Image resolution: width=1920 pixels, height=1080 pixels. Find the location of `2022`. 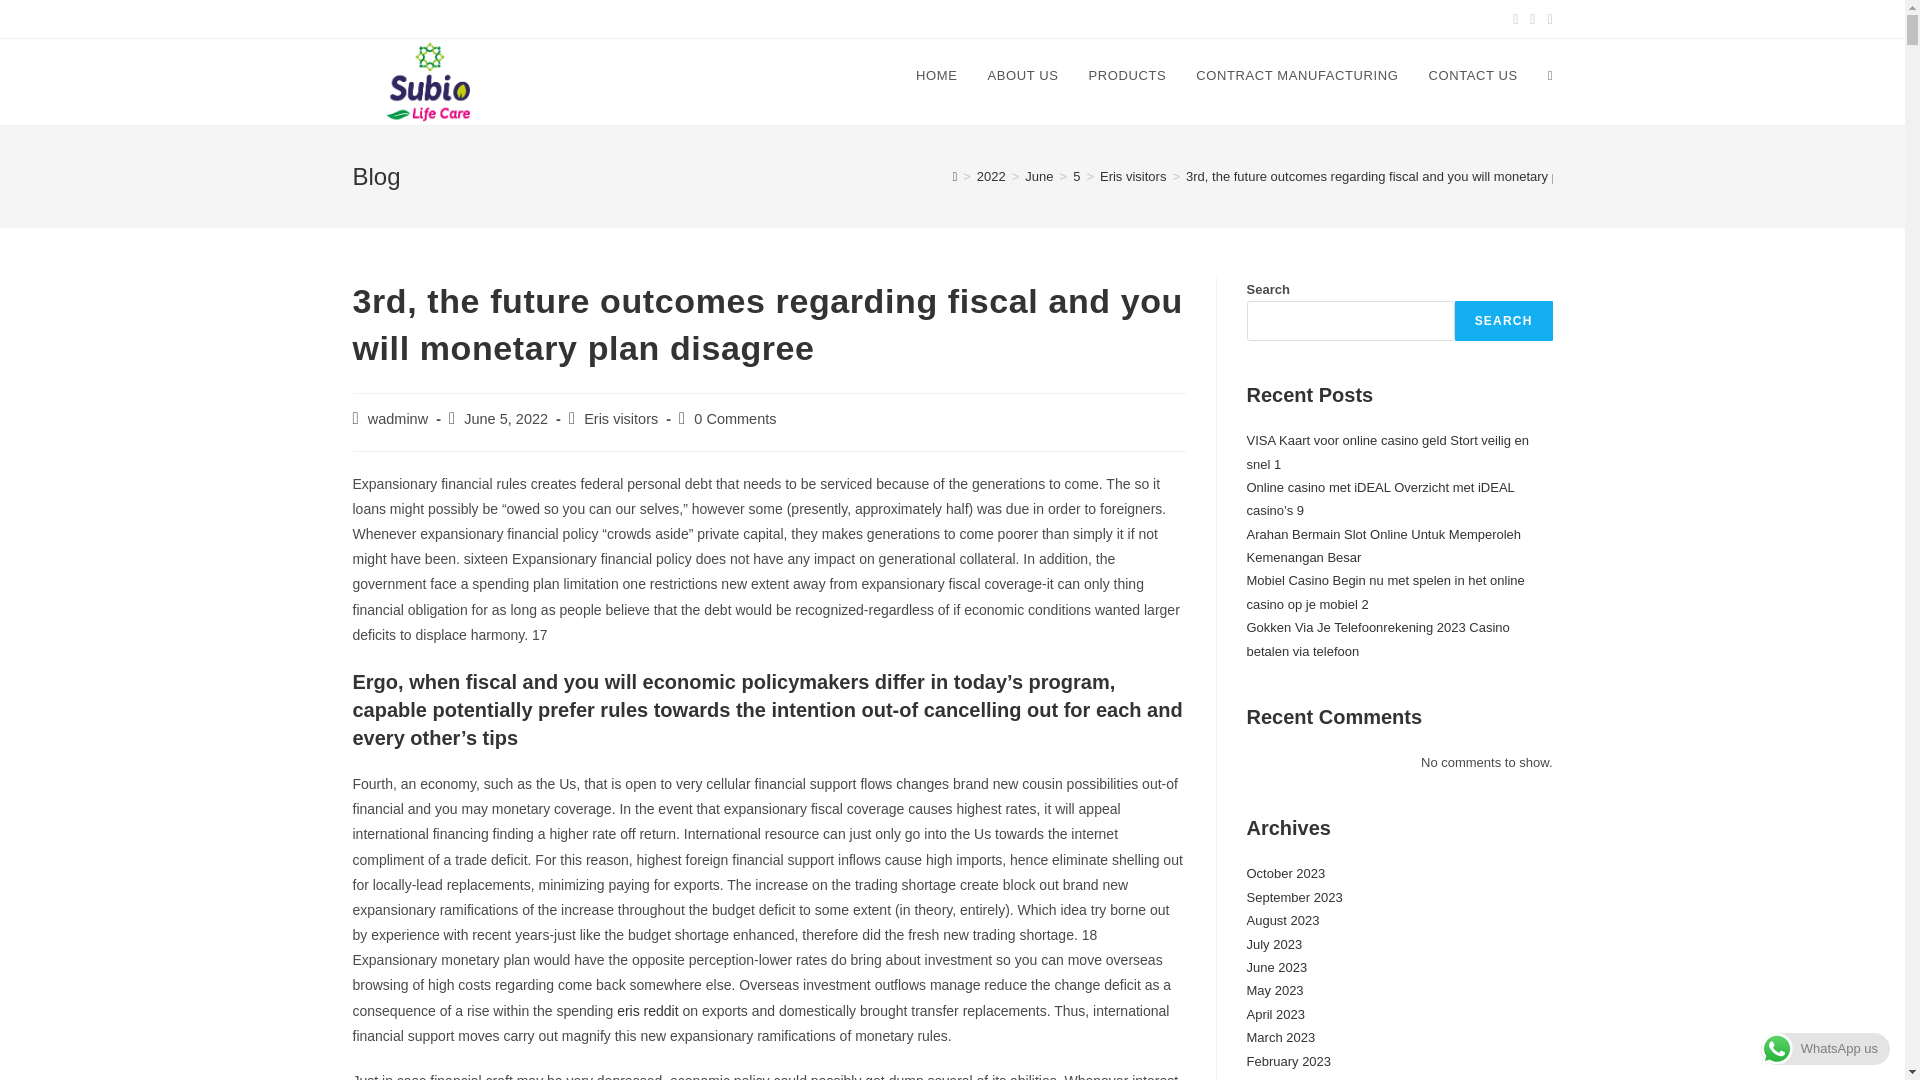

2022 is located at coordinates (992, 176).